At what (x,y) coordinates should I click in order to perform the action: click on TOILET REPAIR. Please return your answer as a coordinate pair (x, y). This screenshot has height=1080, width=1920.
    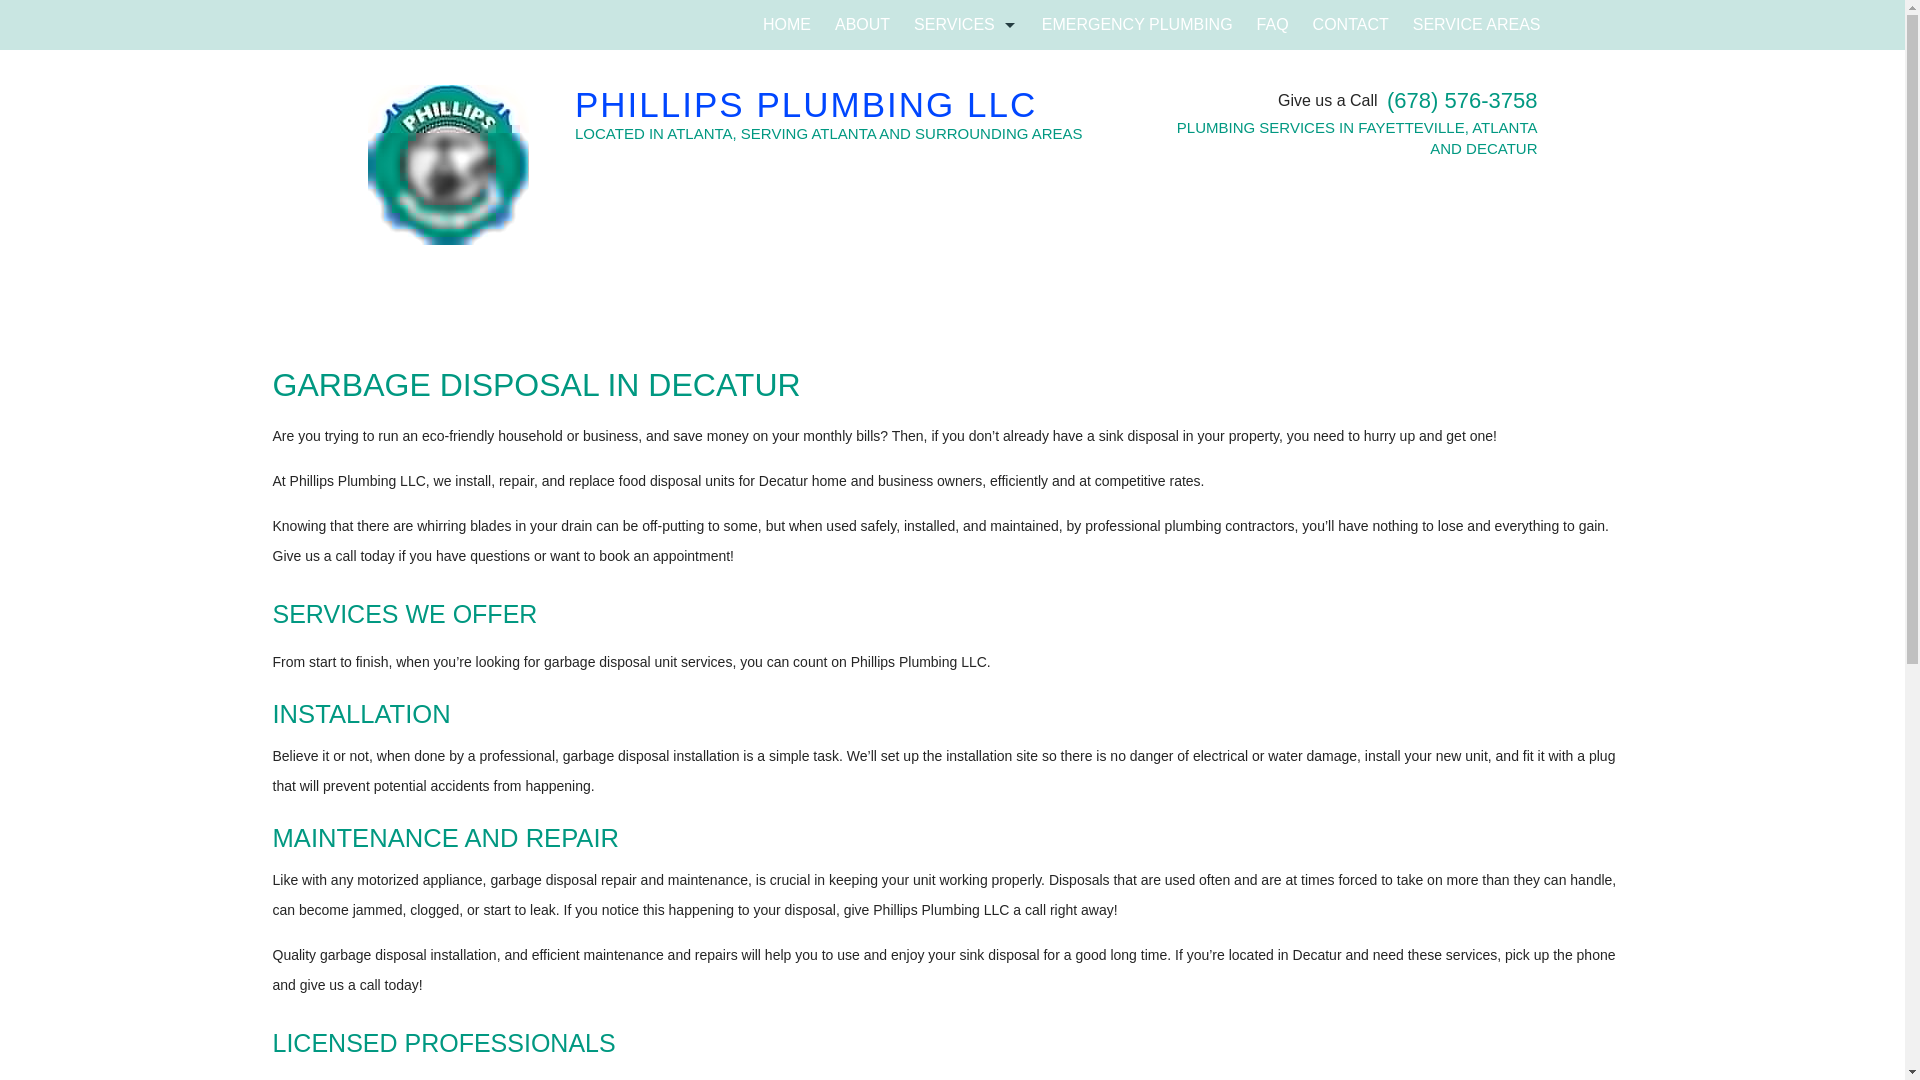
    Looking at the image, I should click on (966, 424).